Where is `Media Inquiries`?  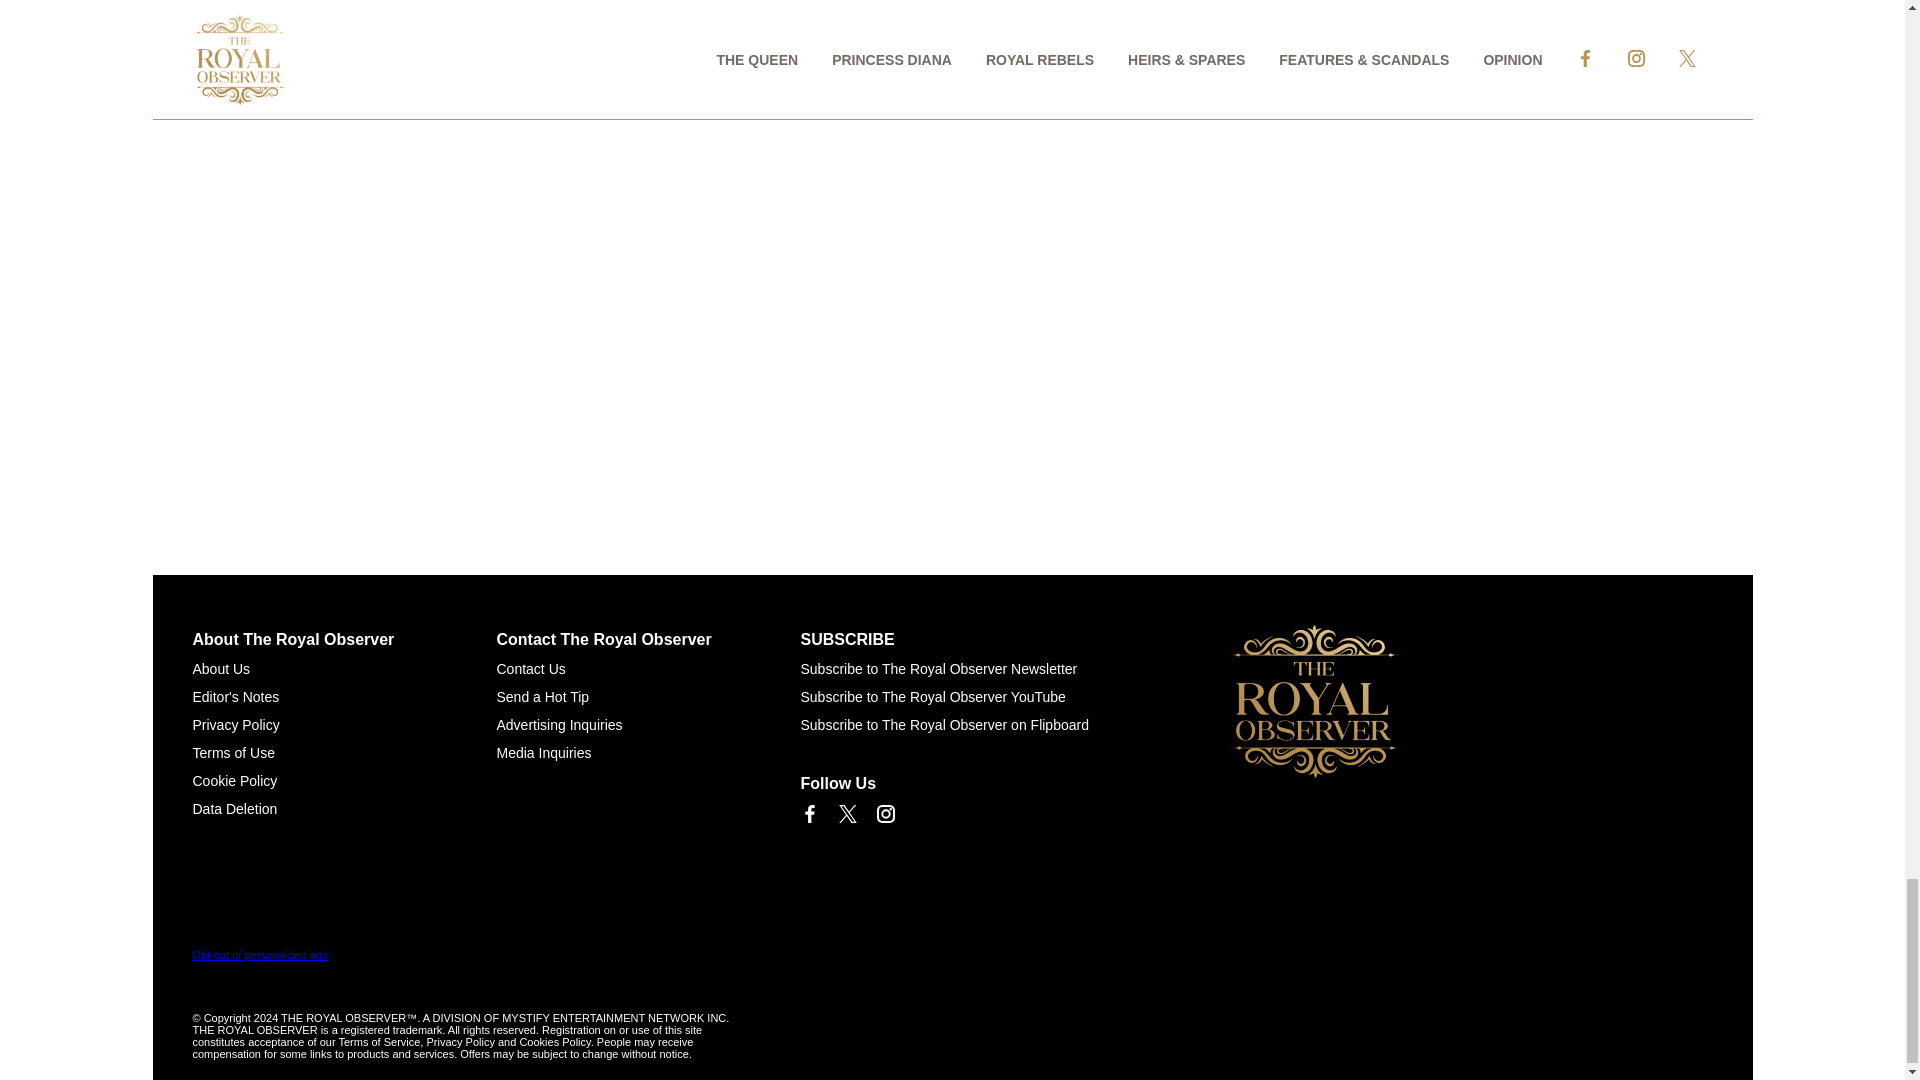 Media Inquiries is located at coordinates (543, 753).